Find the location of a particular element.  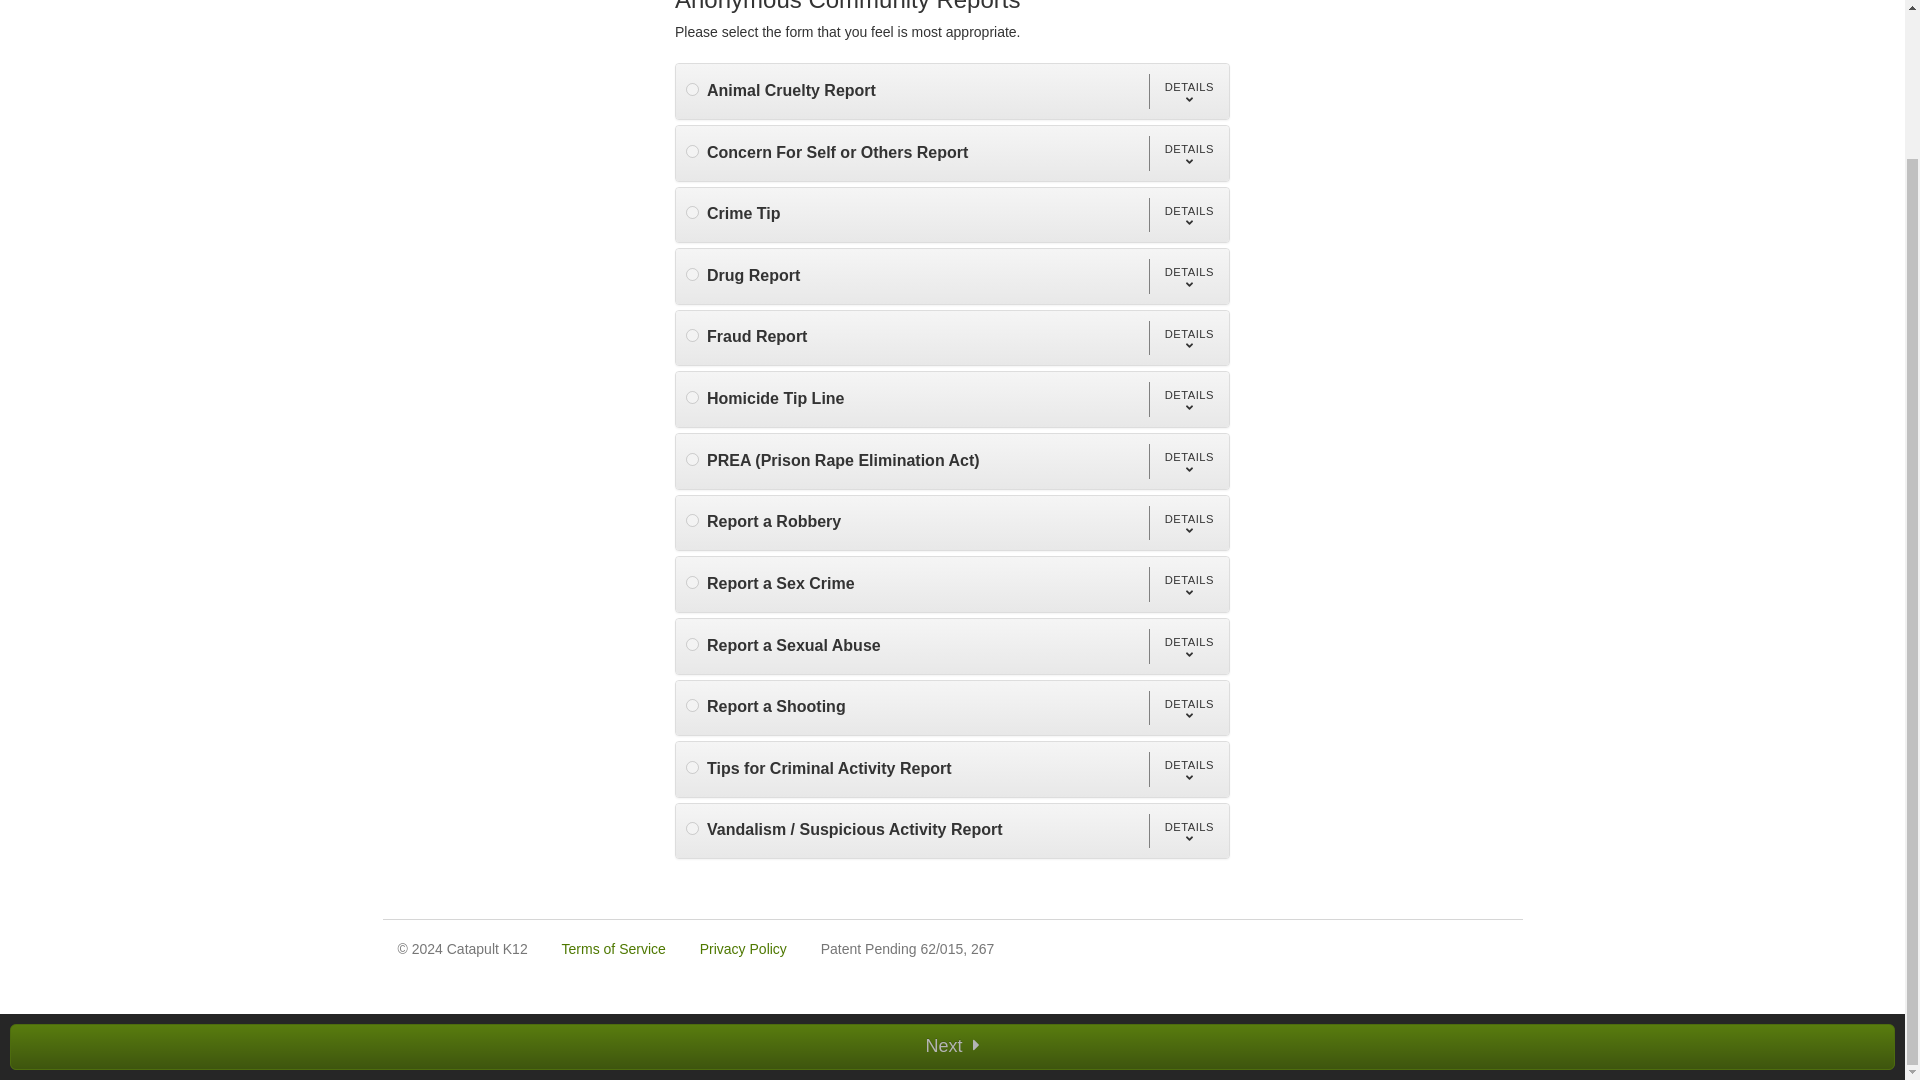

DETAILS is located at coordinates (1188, 153).